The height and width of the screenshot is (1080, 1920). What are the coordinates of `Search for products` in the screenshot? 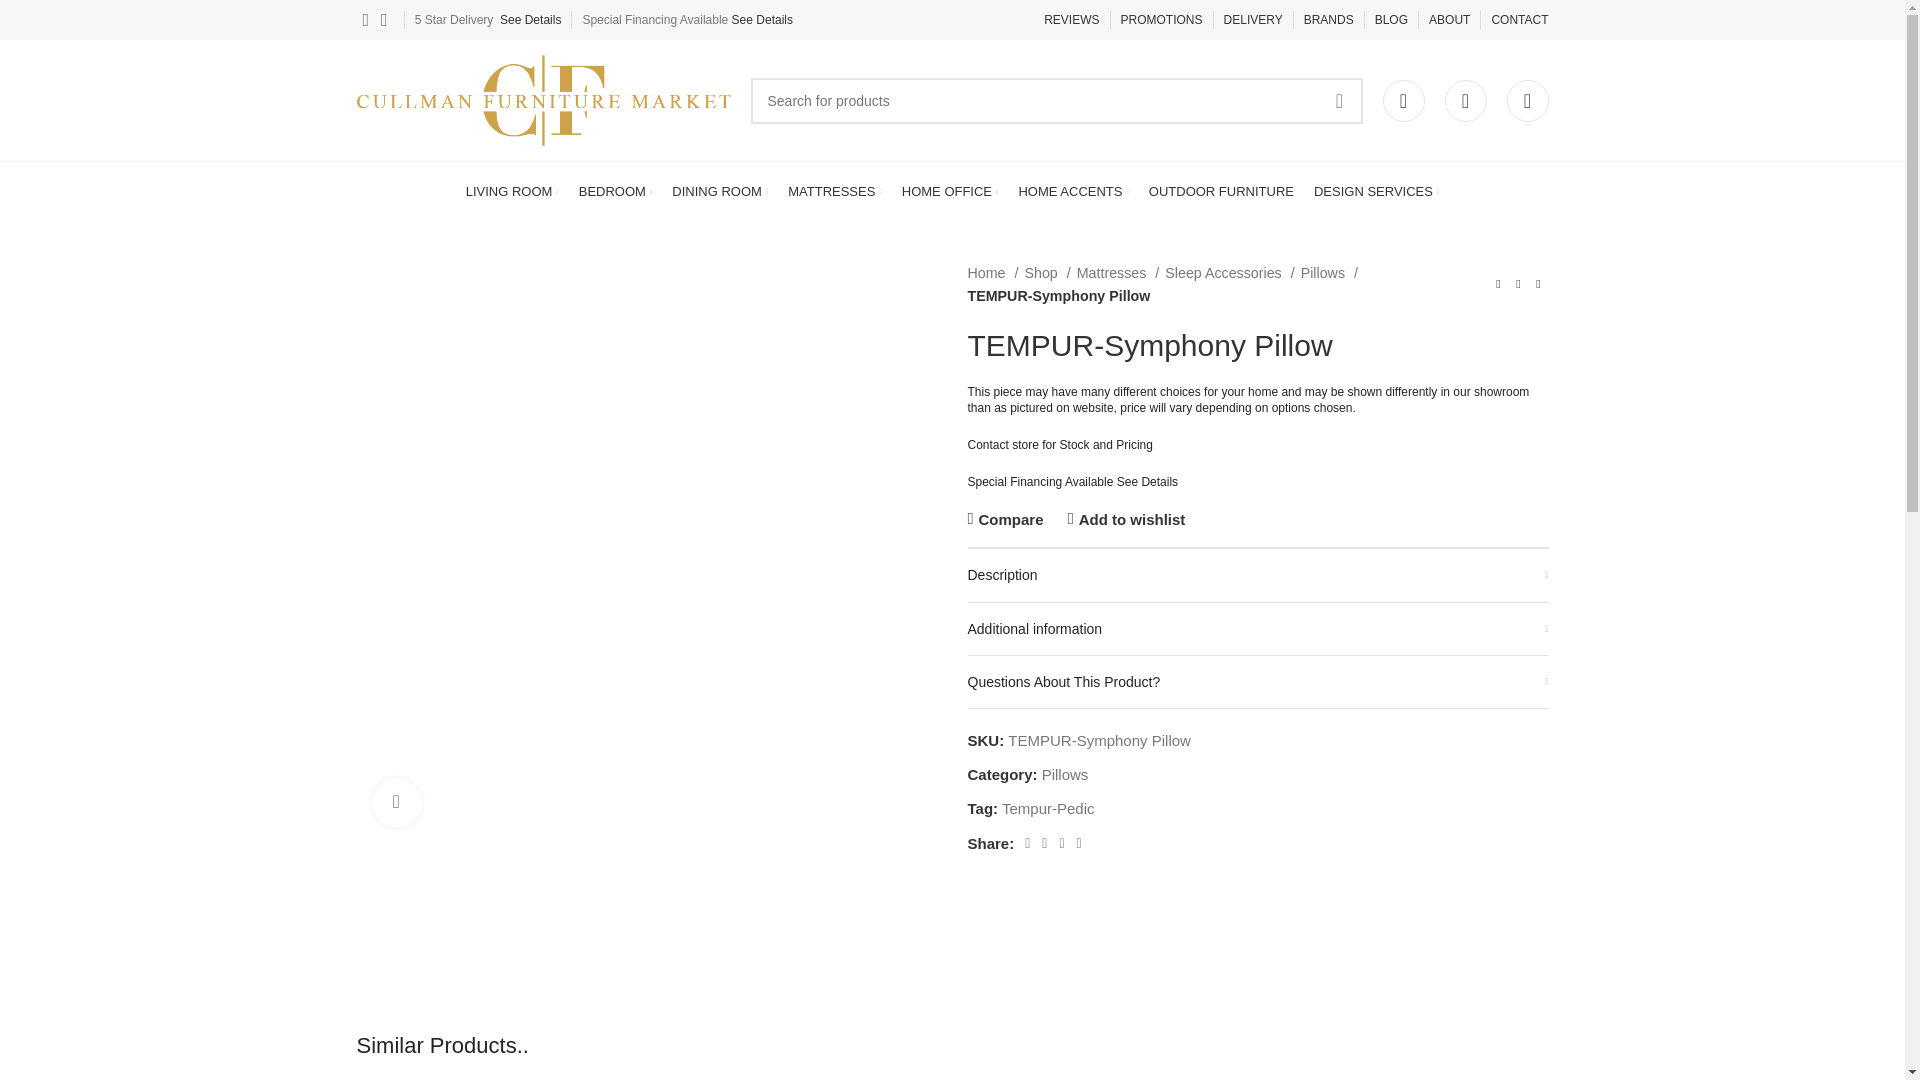 It's located at (1056, 100).